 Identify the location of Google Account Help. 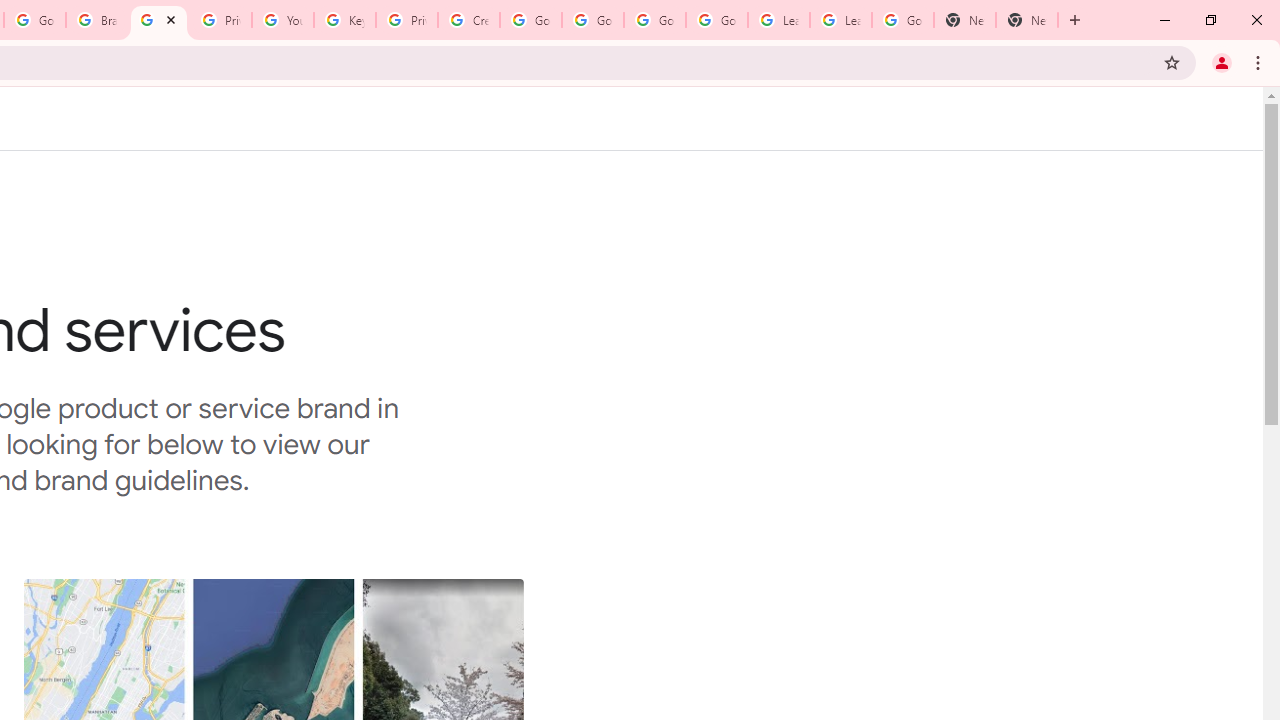
(654, 20).